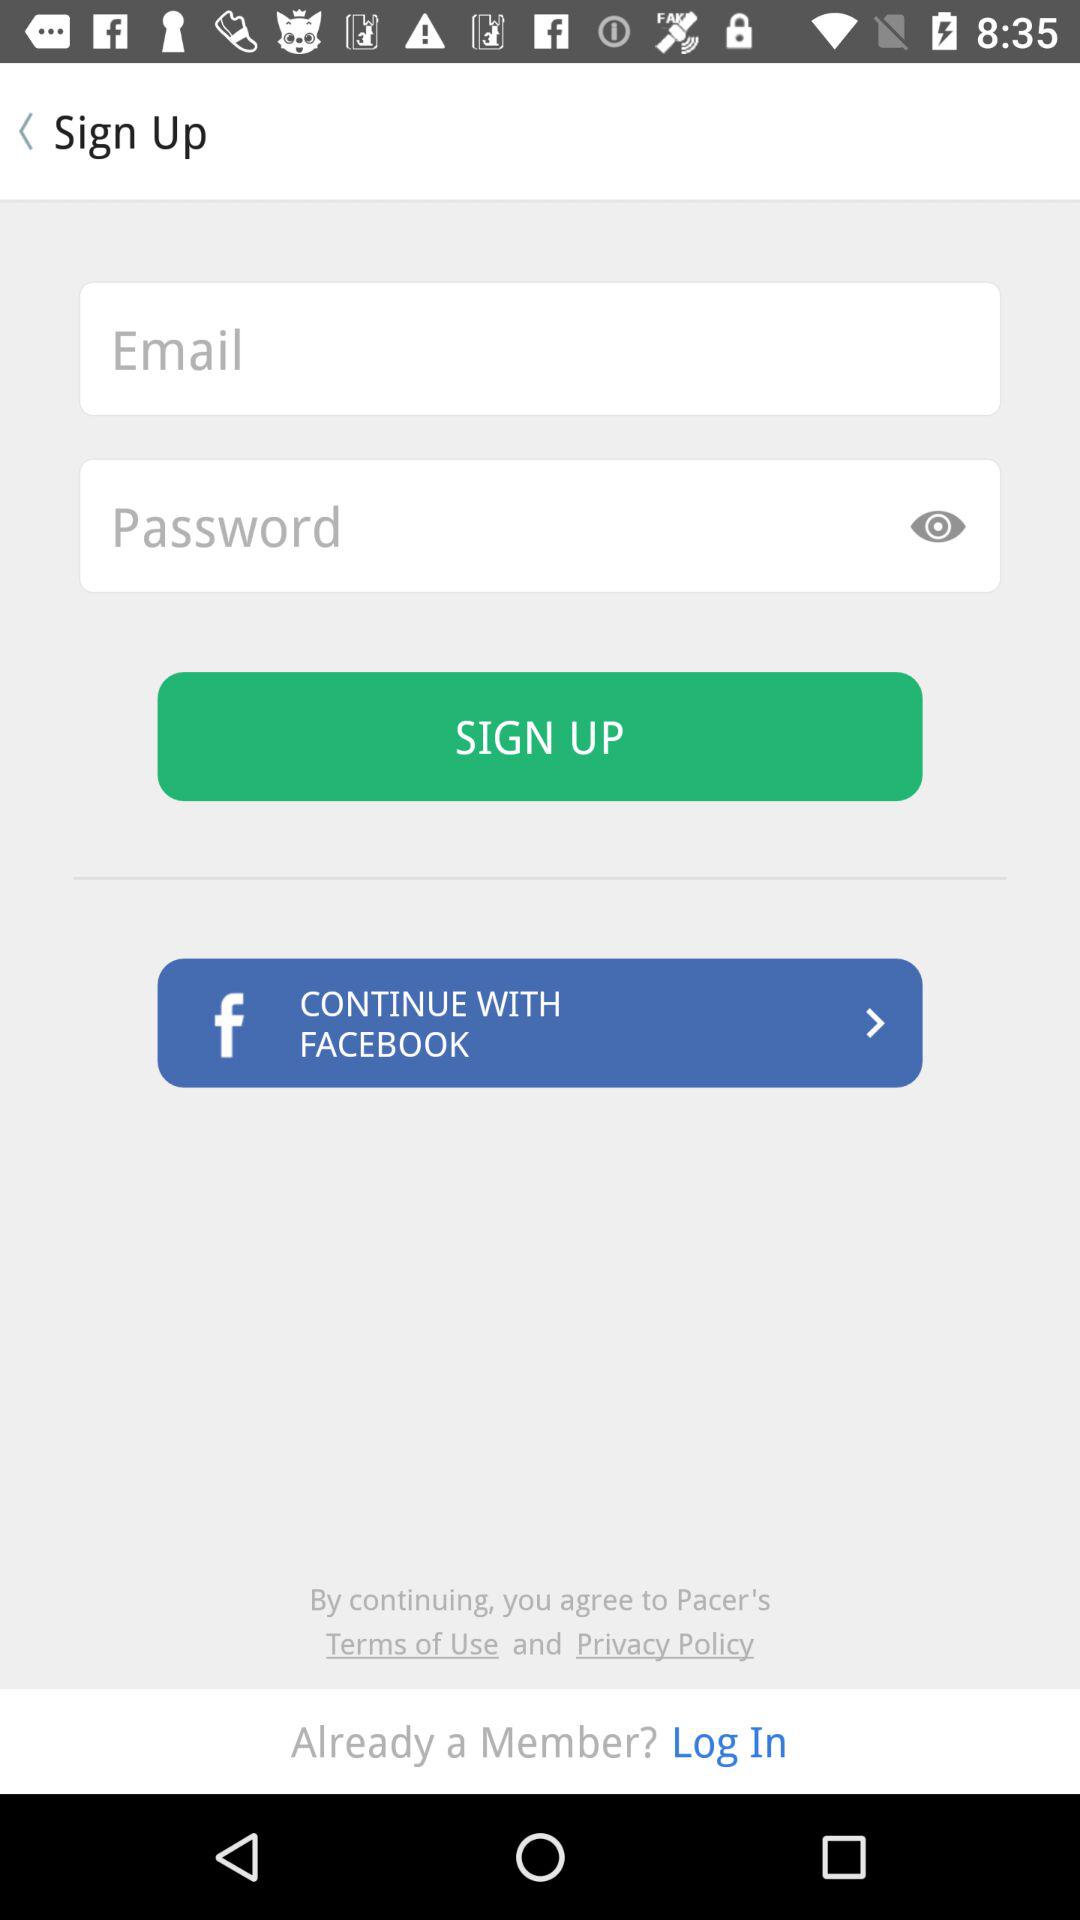 The width and height of the screenshot is (1080, 1920). Describe the element at coordinates (664, 1642) in the screenshot. I see `scroll to the privacy policy` at that location.